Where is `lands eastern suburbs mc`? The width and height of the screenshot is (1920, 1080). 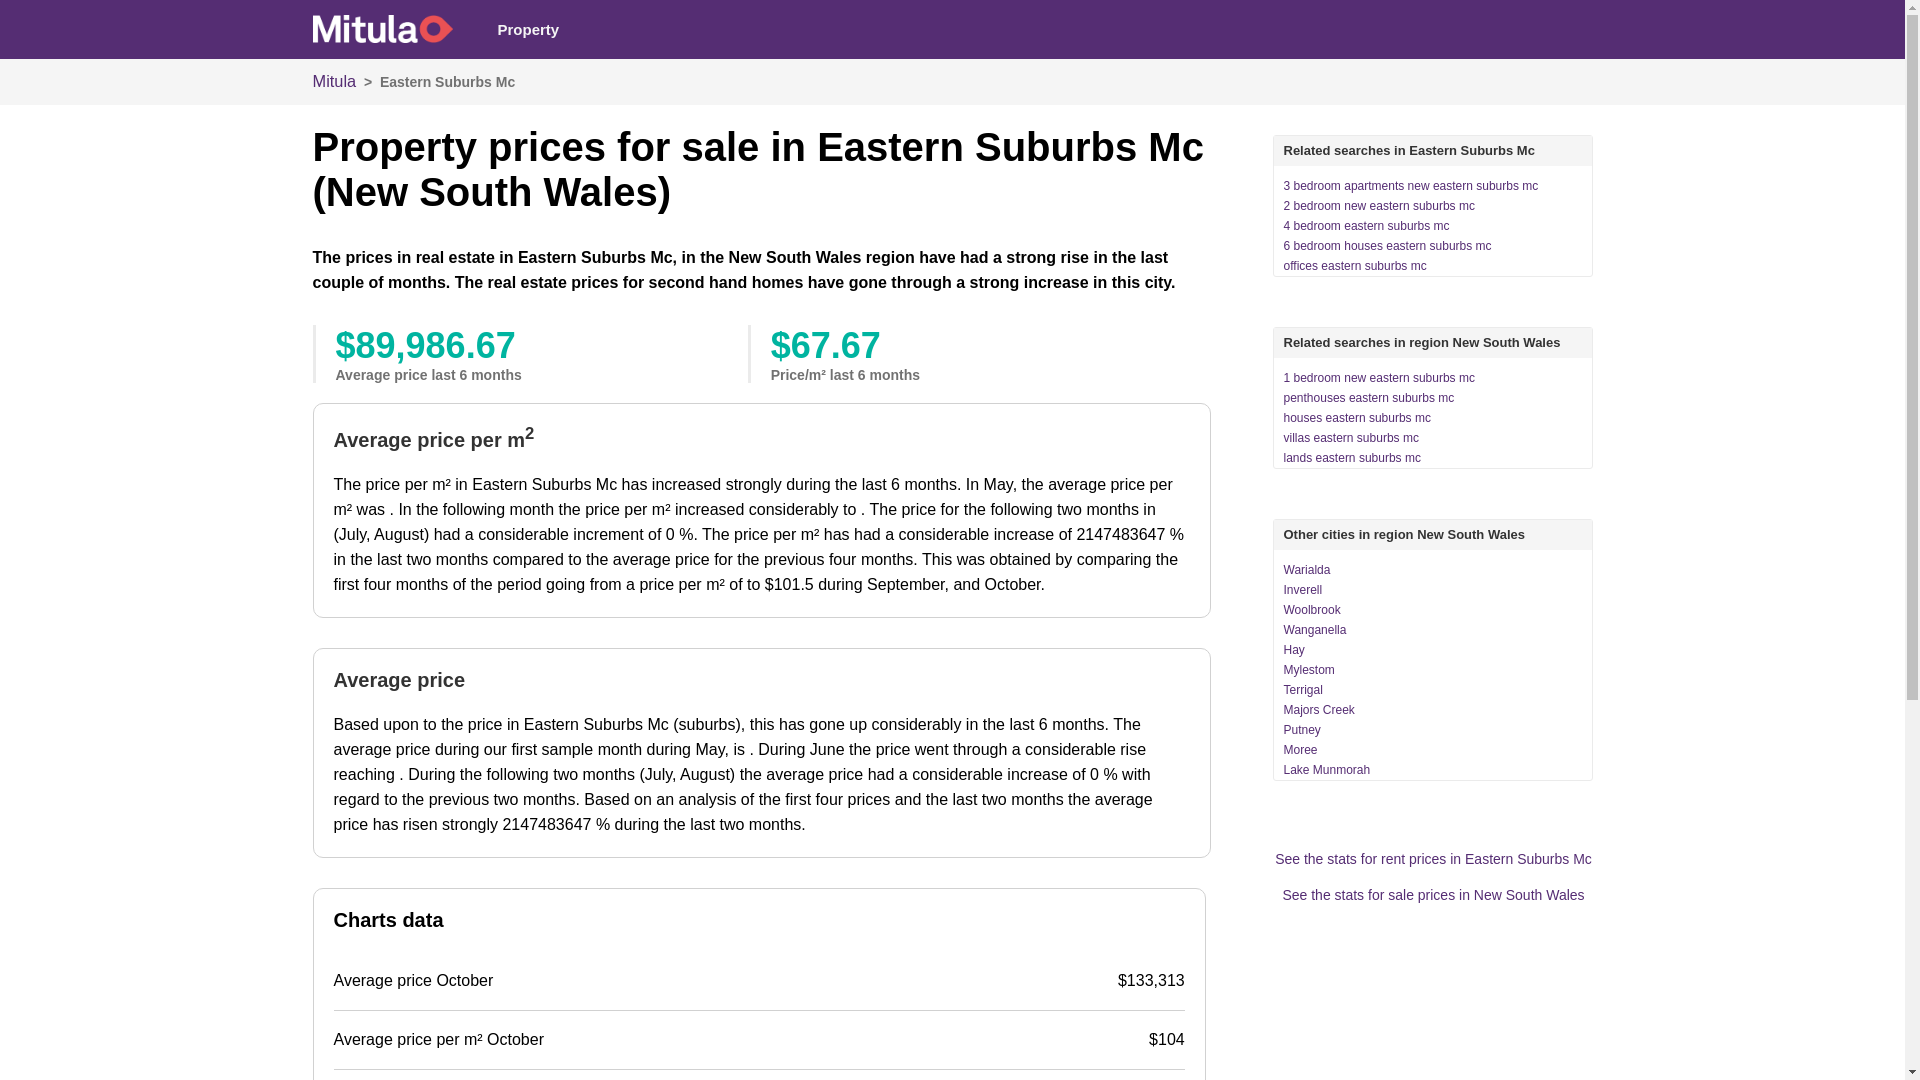
lands eastern suburbs mc is located at coordinates (1352, 458).